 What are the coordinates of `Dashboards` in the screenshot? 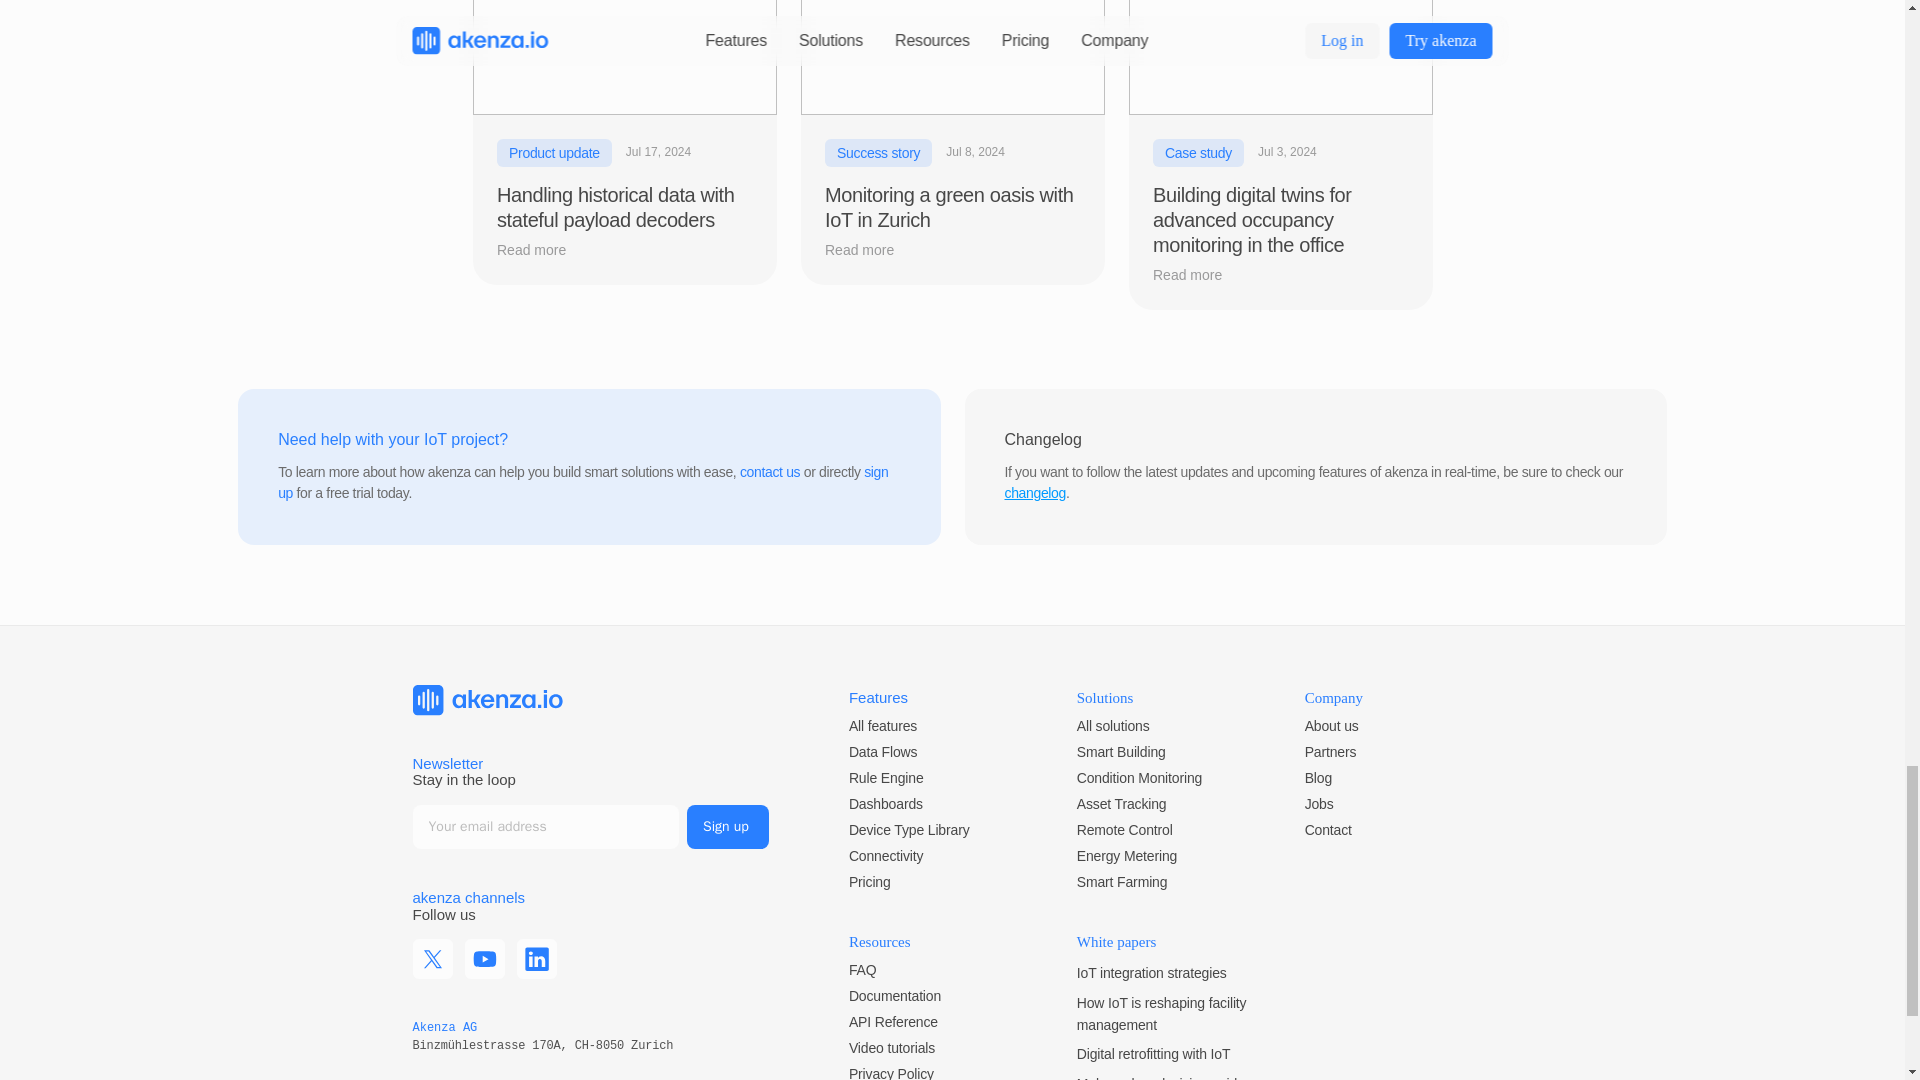 It's located at (886, 804).